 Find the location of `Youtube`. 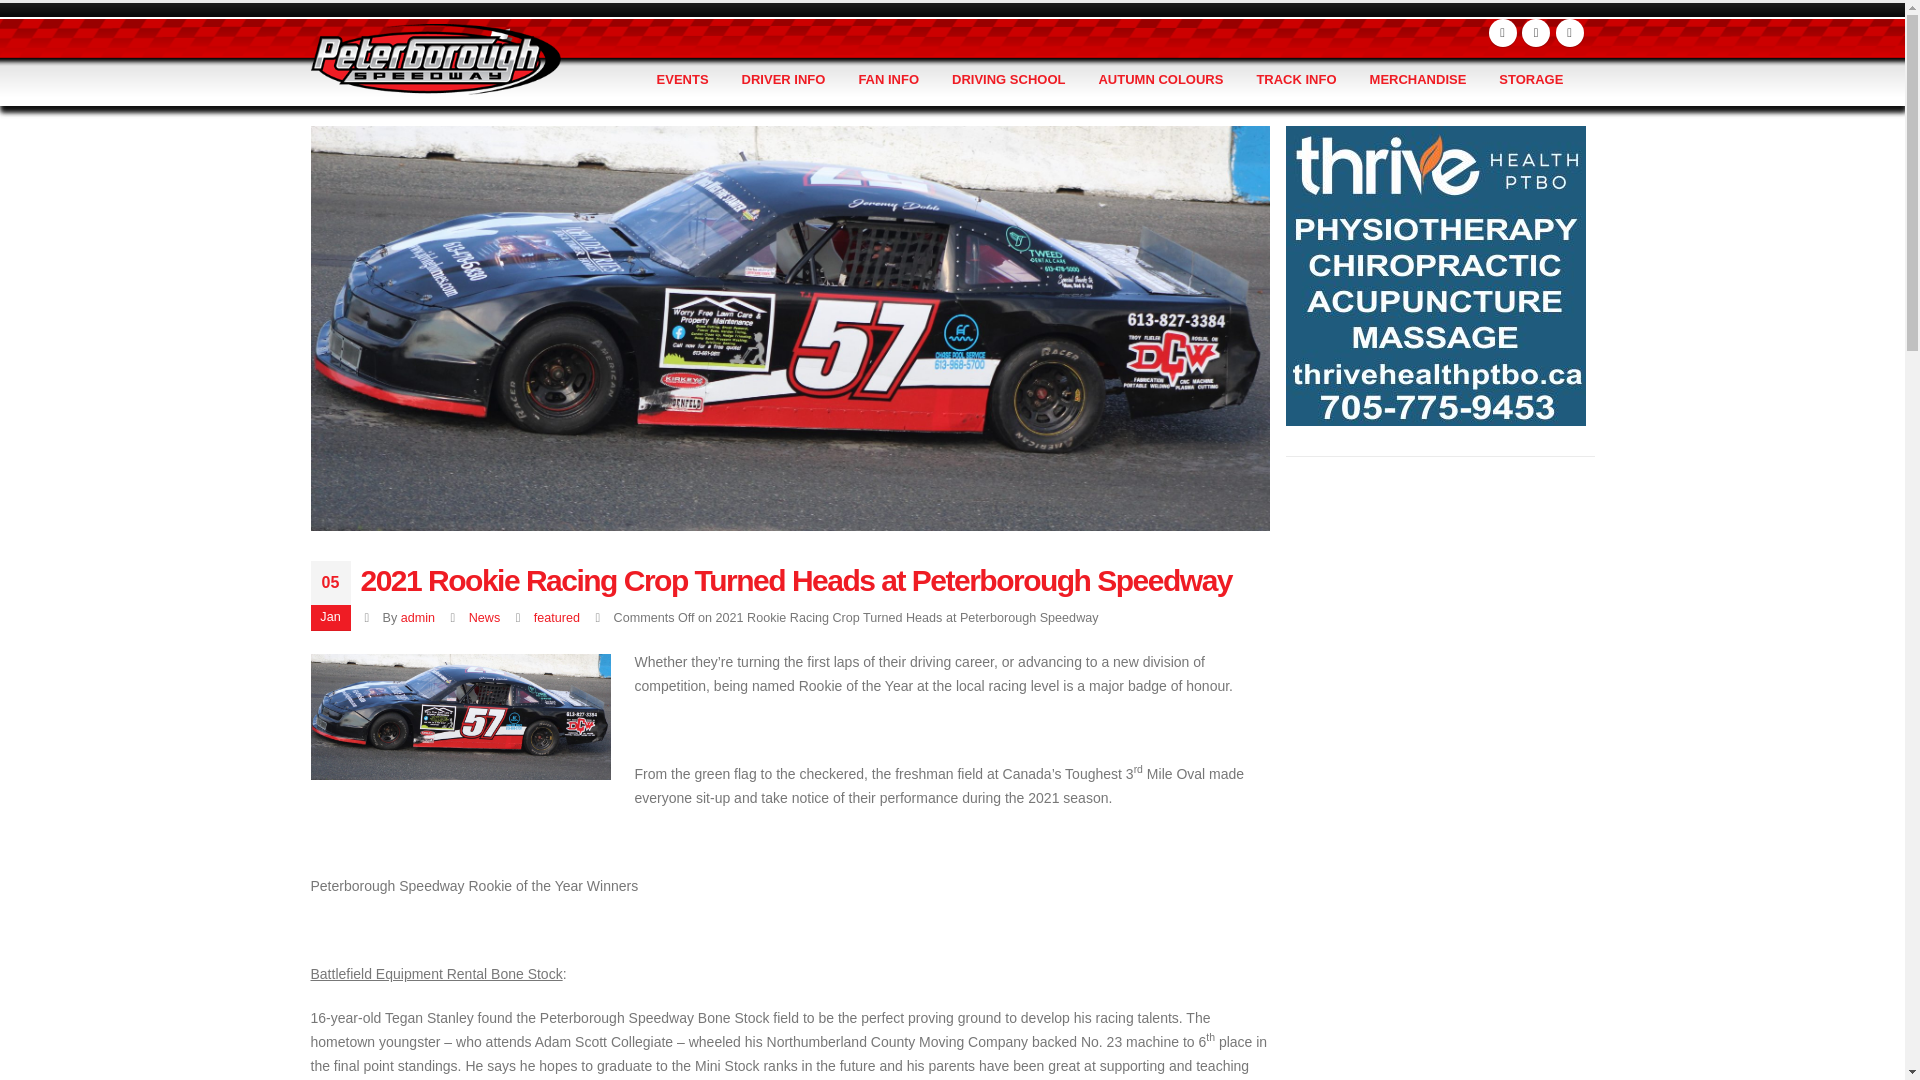

Youtube is located at coordinates (1536, 33).